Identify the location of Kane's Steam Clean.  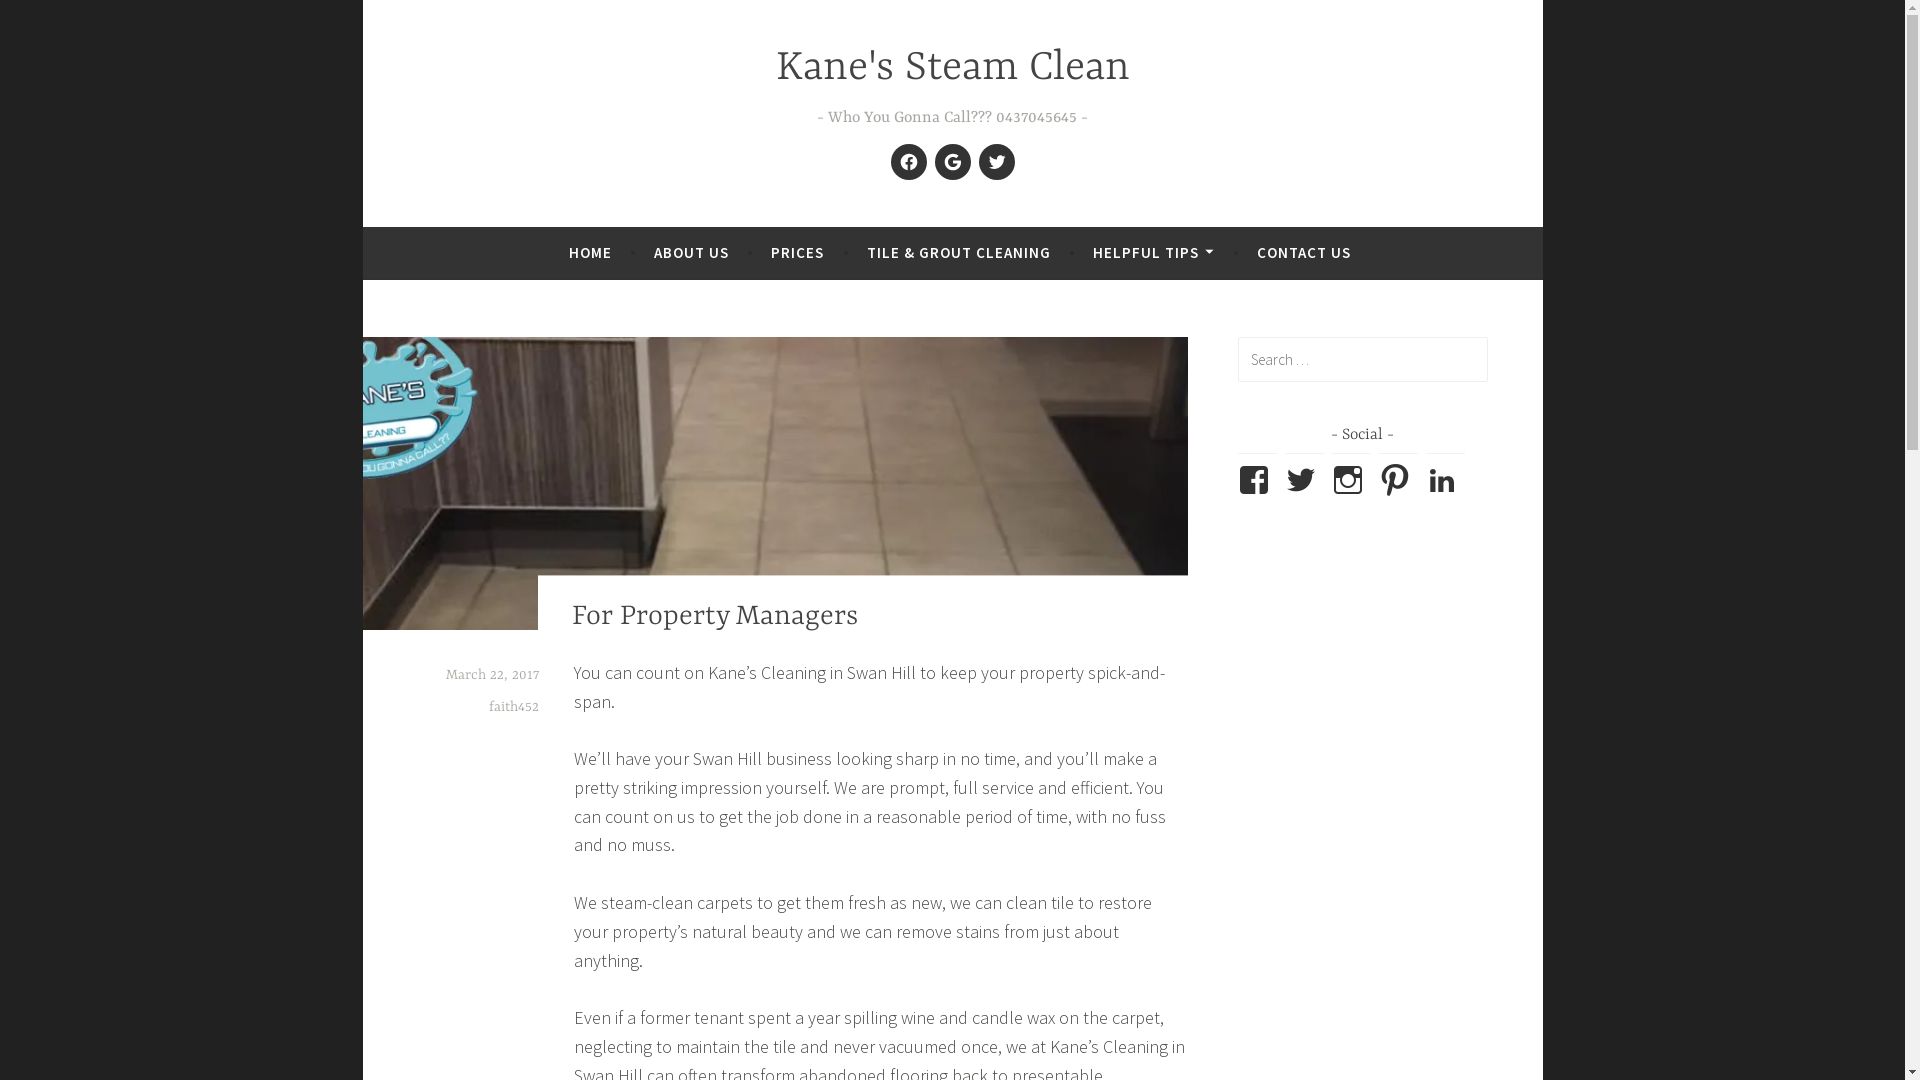
(953, 68).